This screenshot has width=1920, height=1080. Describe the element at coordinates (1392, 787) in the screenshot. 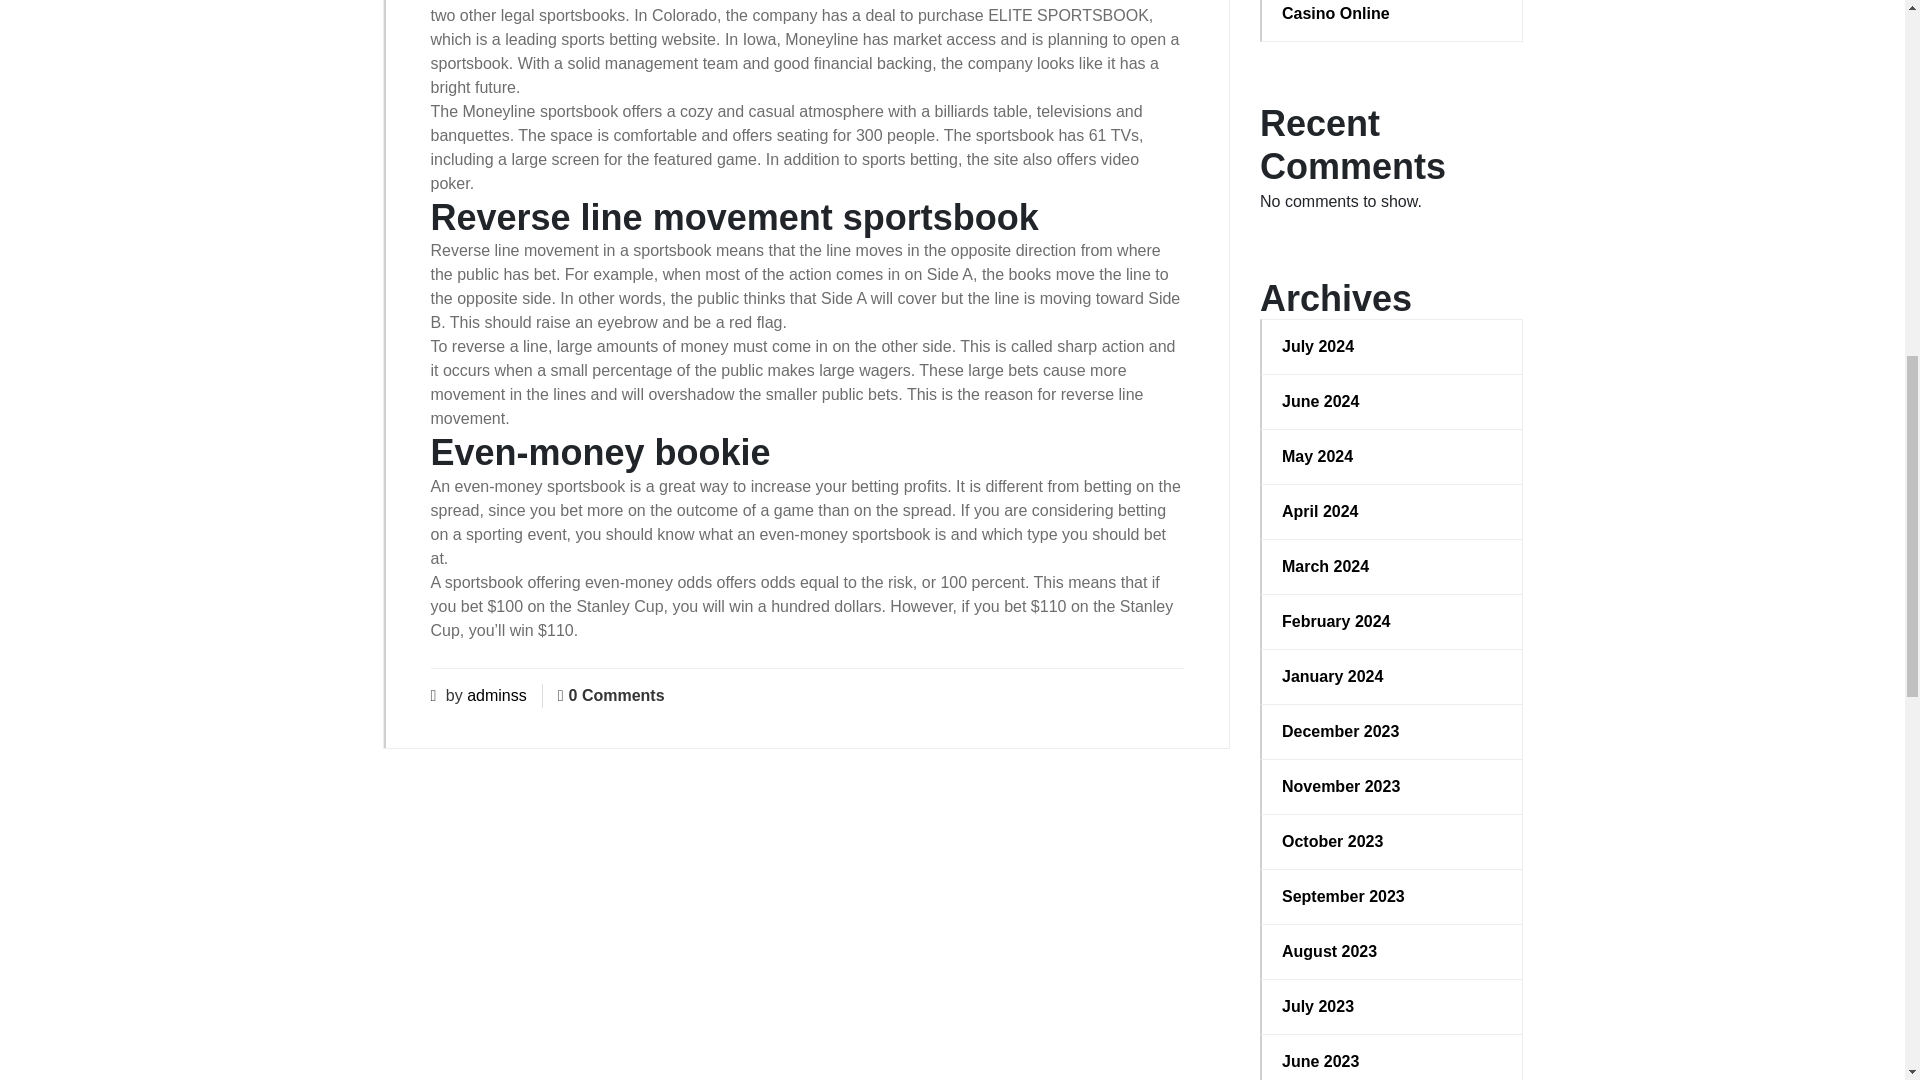

I see `November 2023` at that location.